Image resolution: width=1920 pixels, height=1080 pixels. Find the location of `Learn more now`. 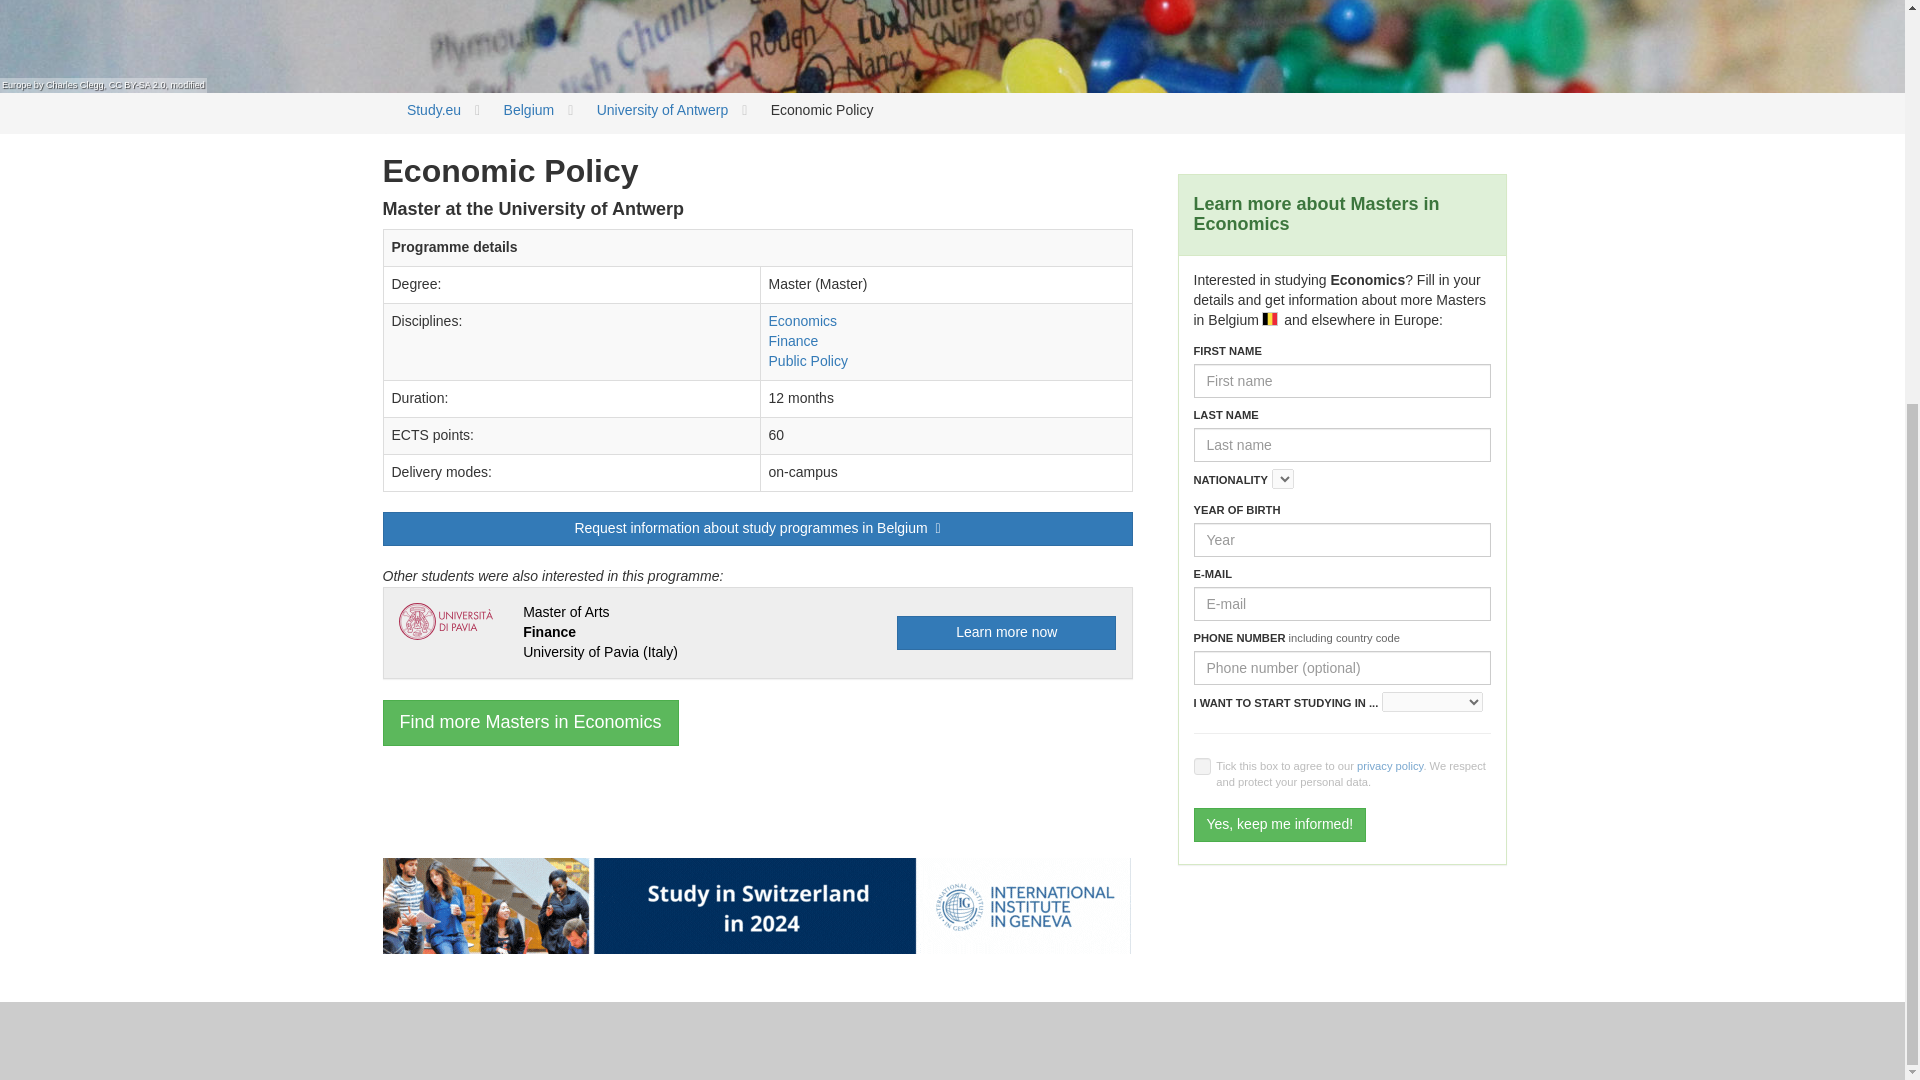

Learn more now is located at coordinates (1006, 632).